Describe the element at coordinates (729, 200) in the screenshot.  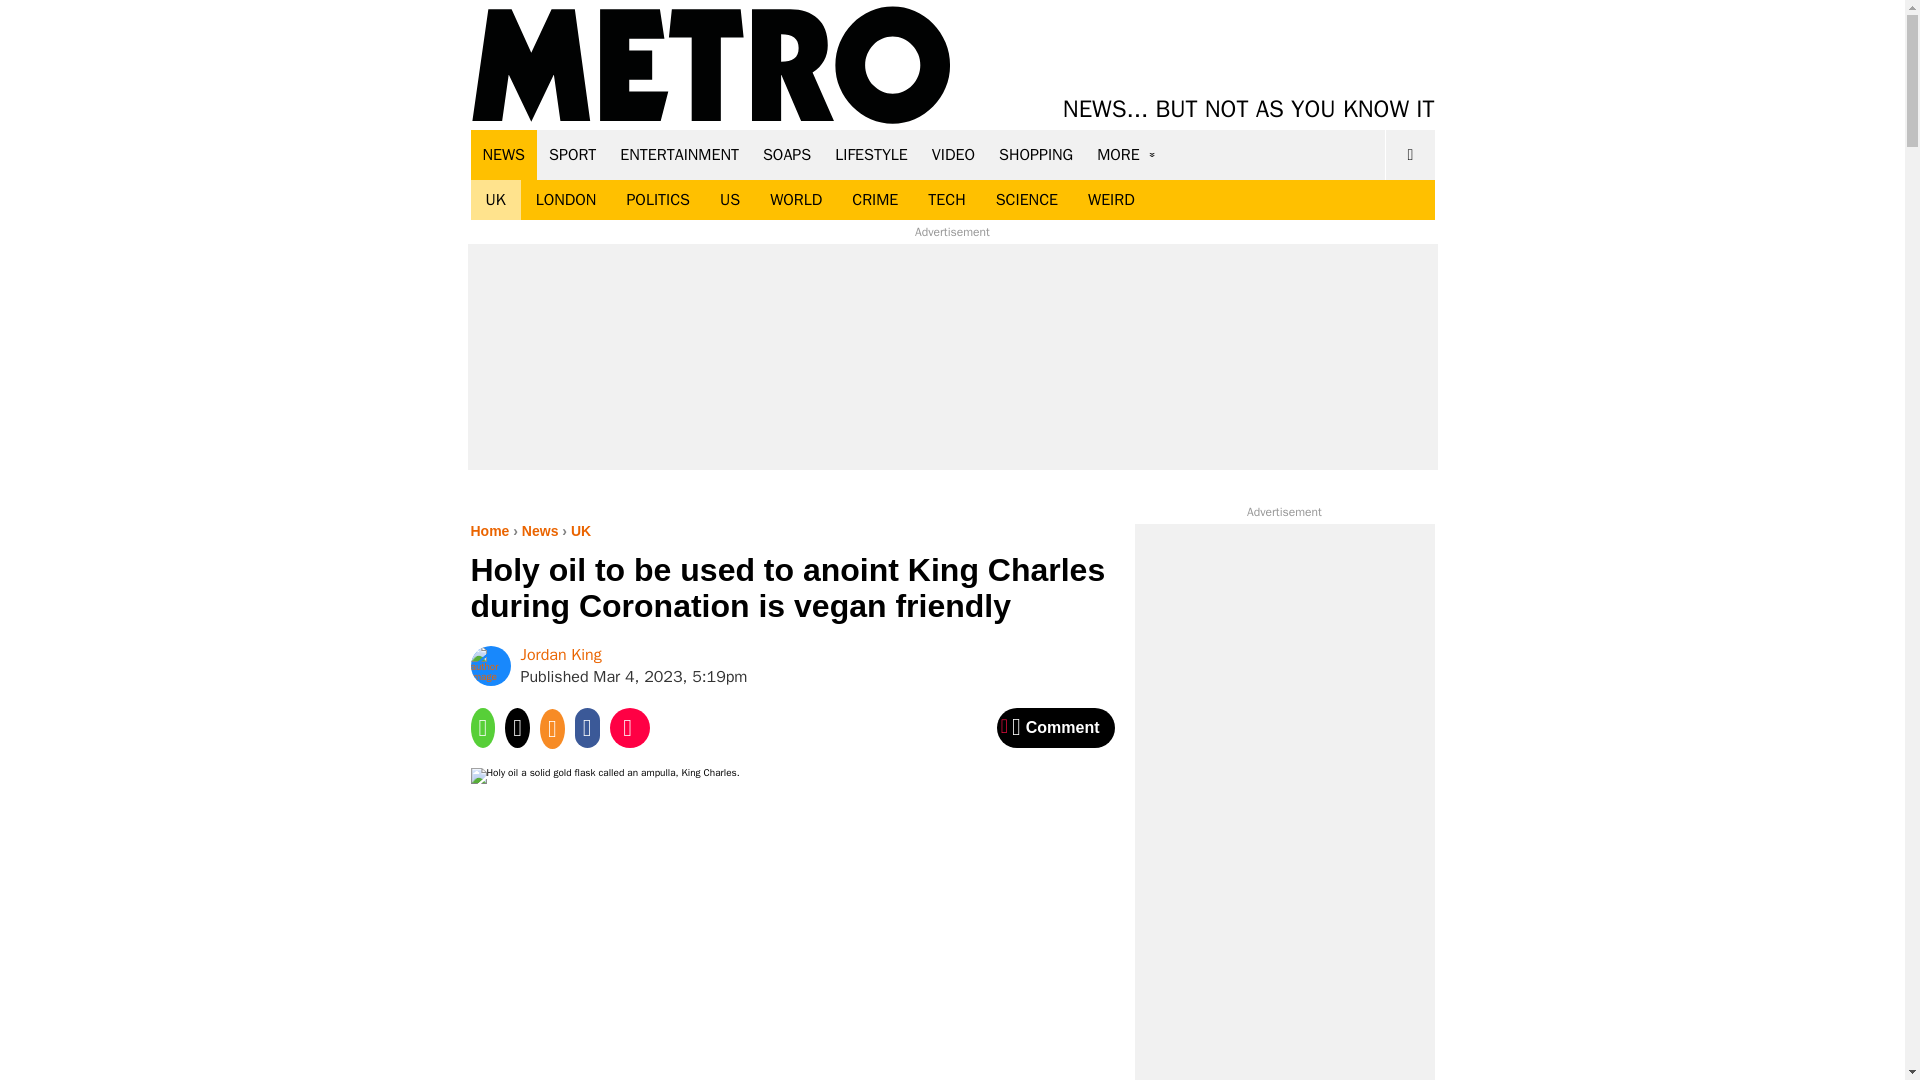
I see `US` at that location.